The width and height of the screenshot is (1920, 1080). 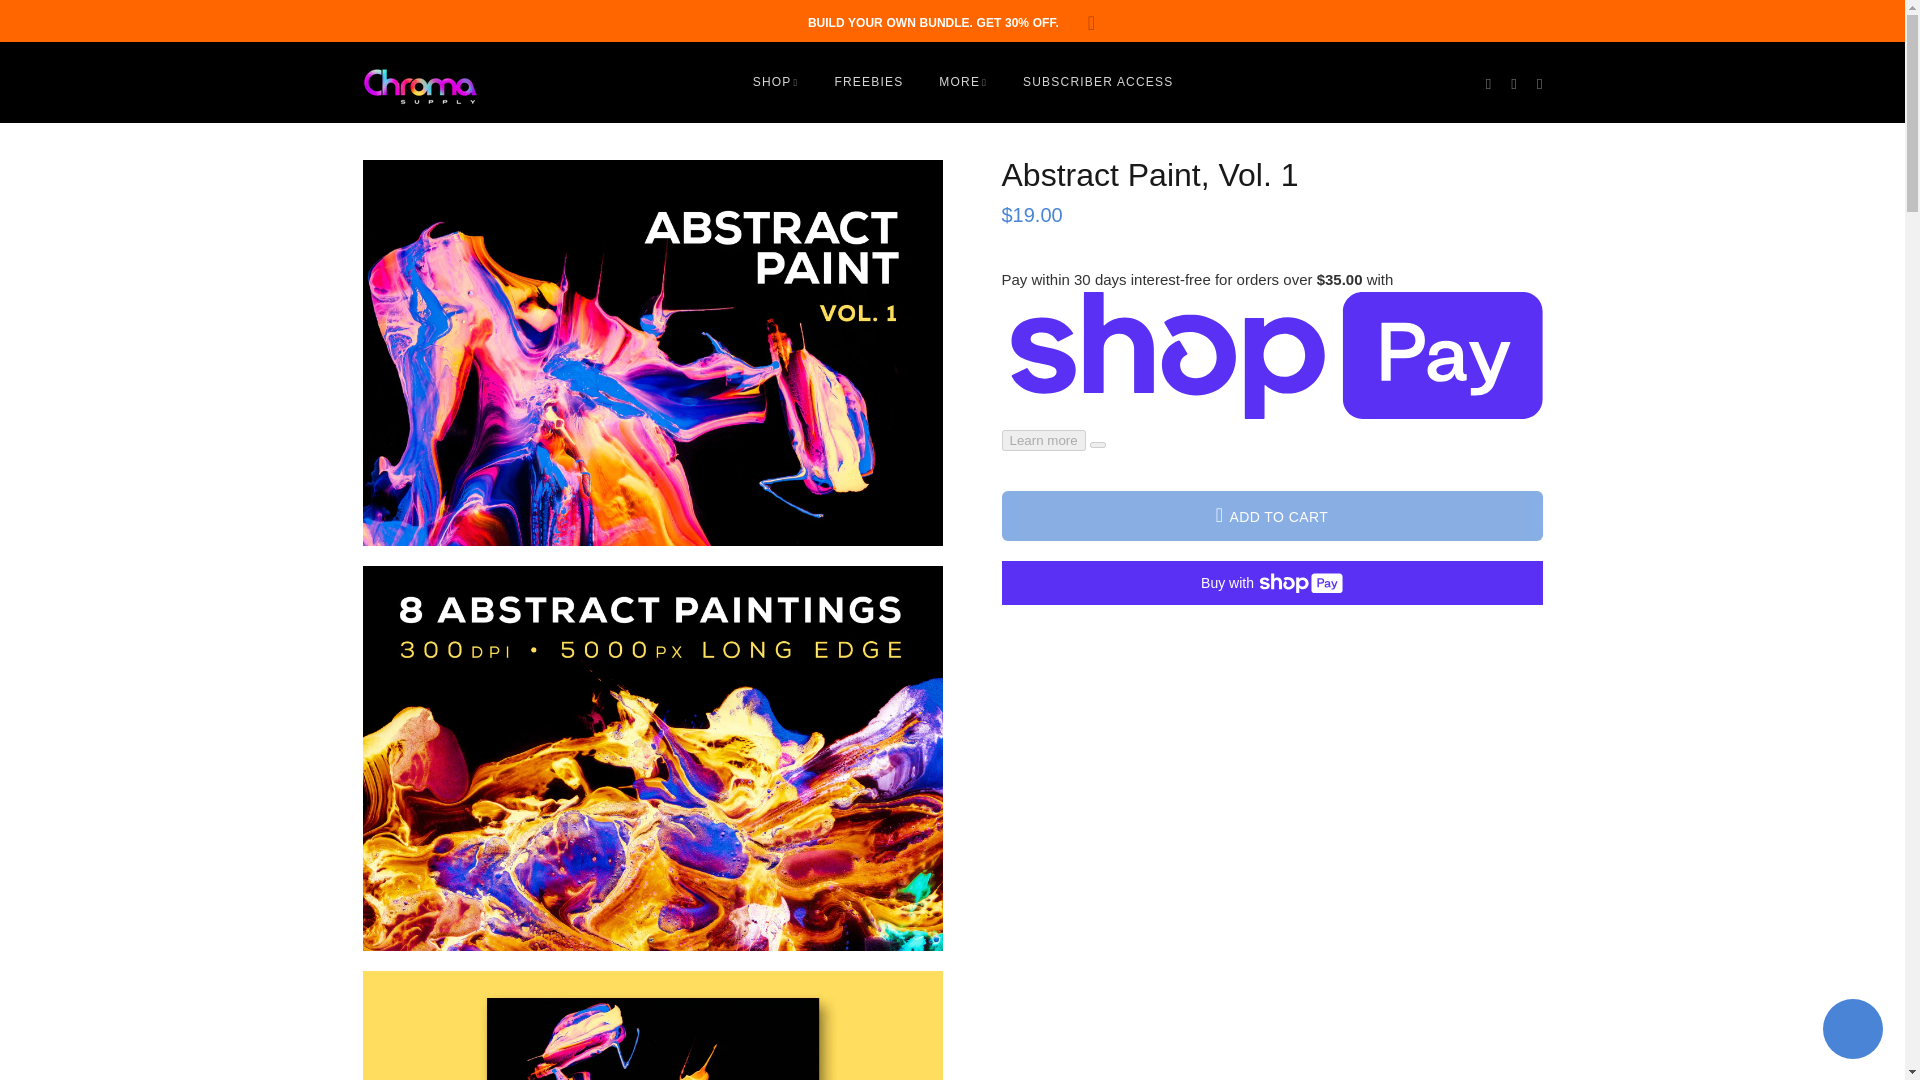 I want to click on SHOP, so click(x=779, y=82).